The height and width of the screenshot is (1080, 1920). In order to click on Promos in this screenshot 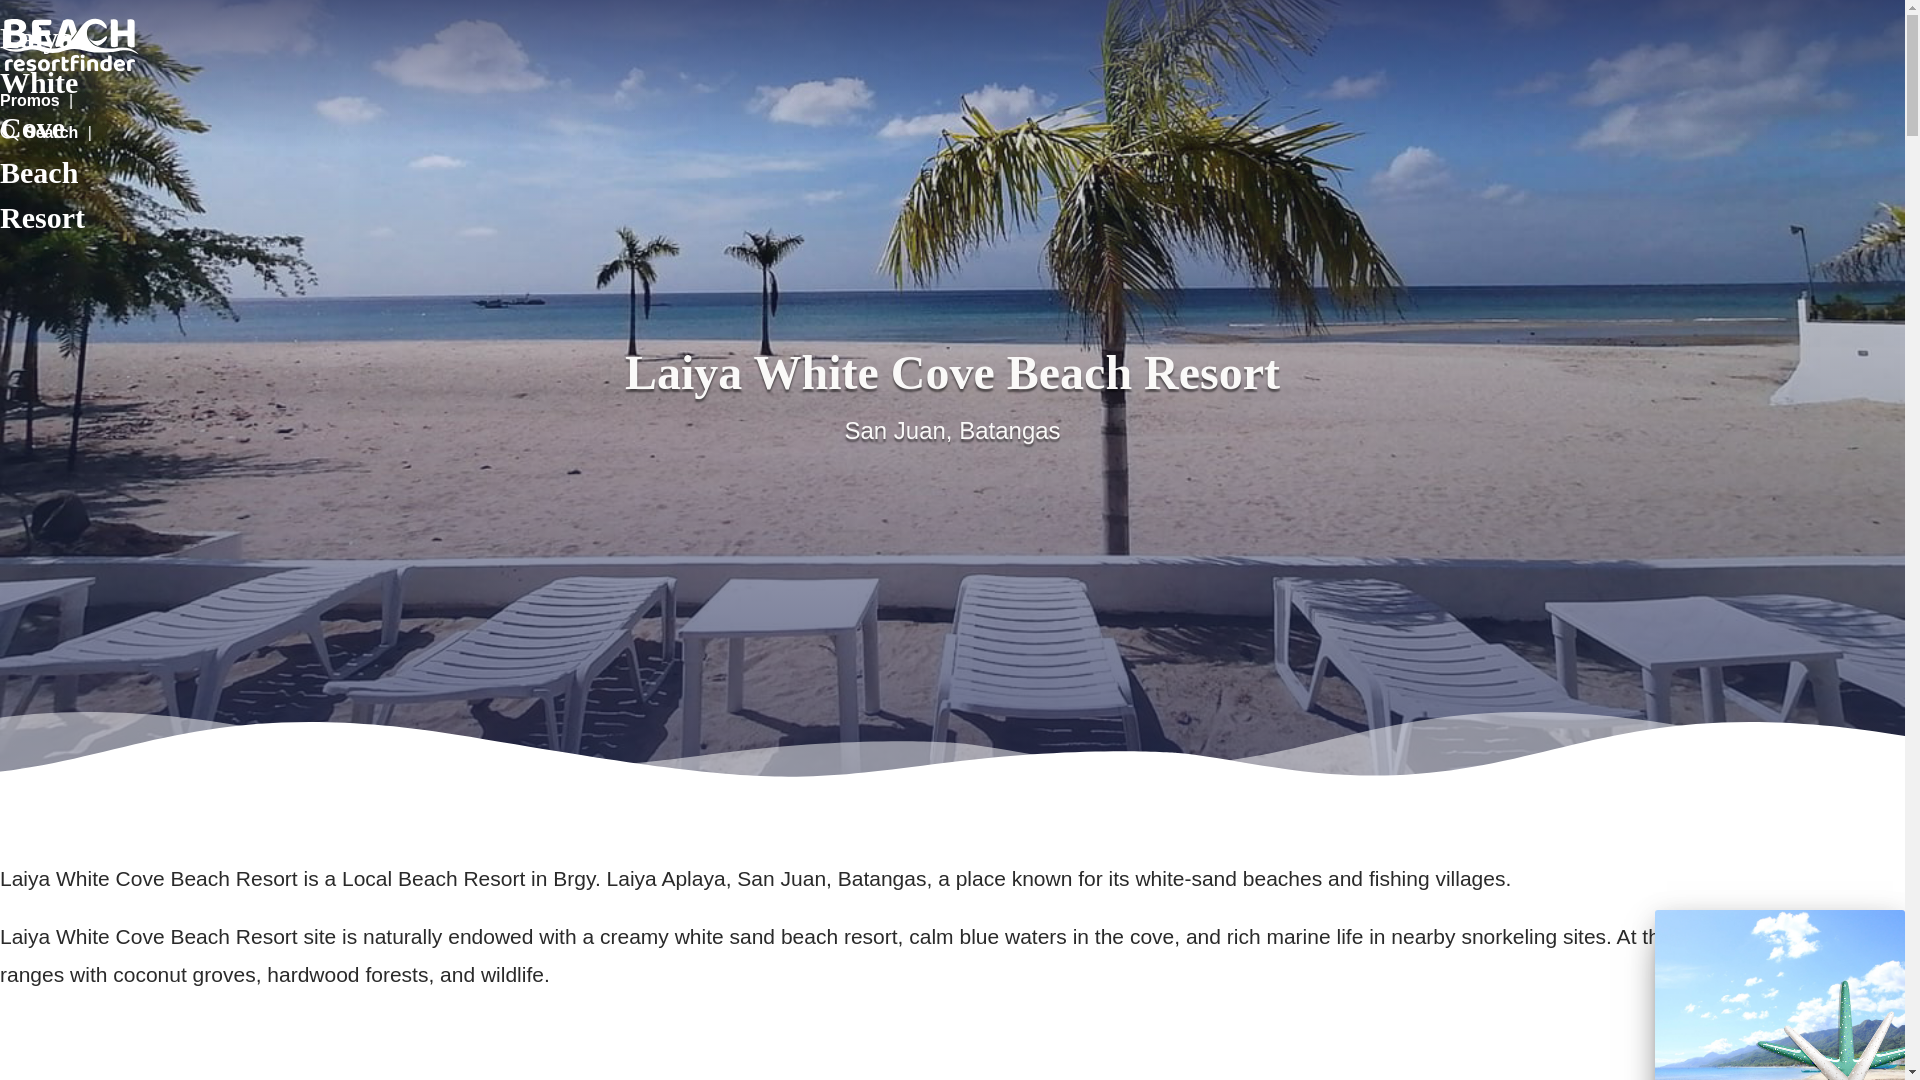, I will do `click(30, 100)`.